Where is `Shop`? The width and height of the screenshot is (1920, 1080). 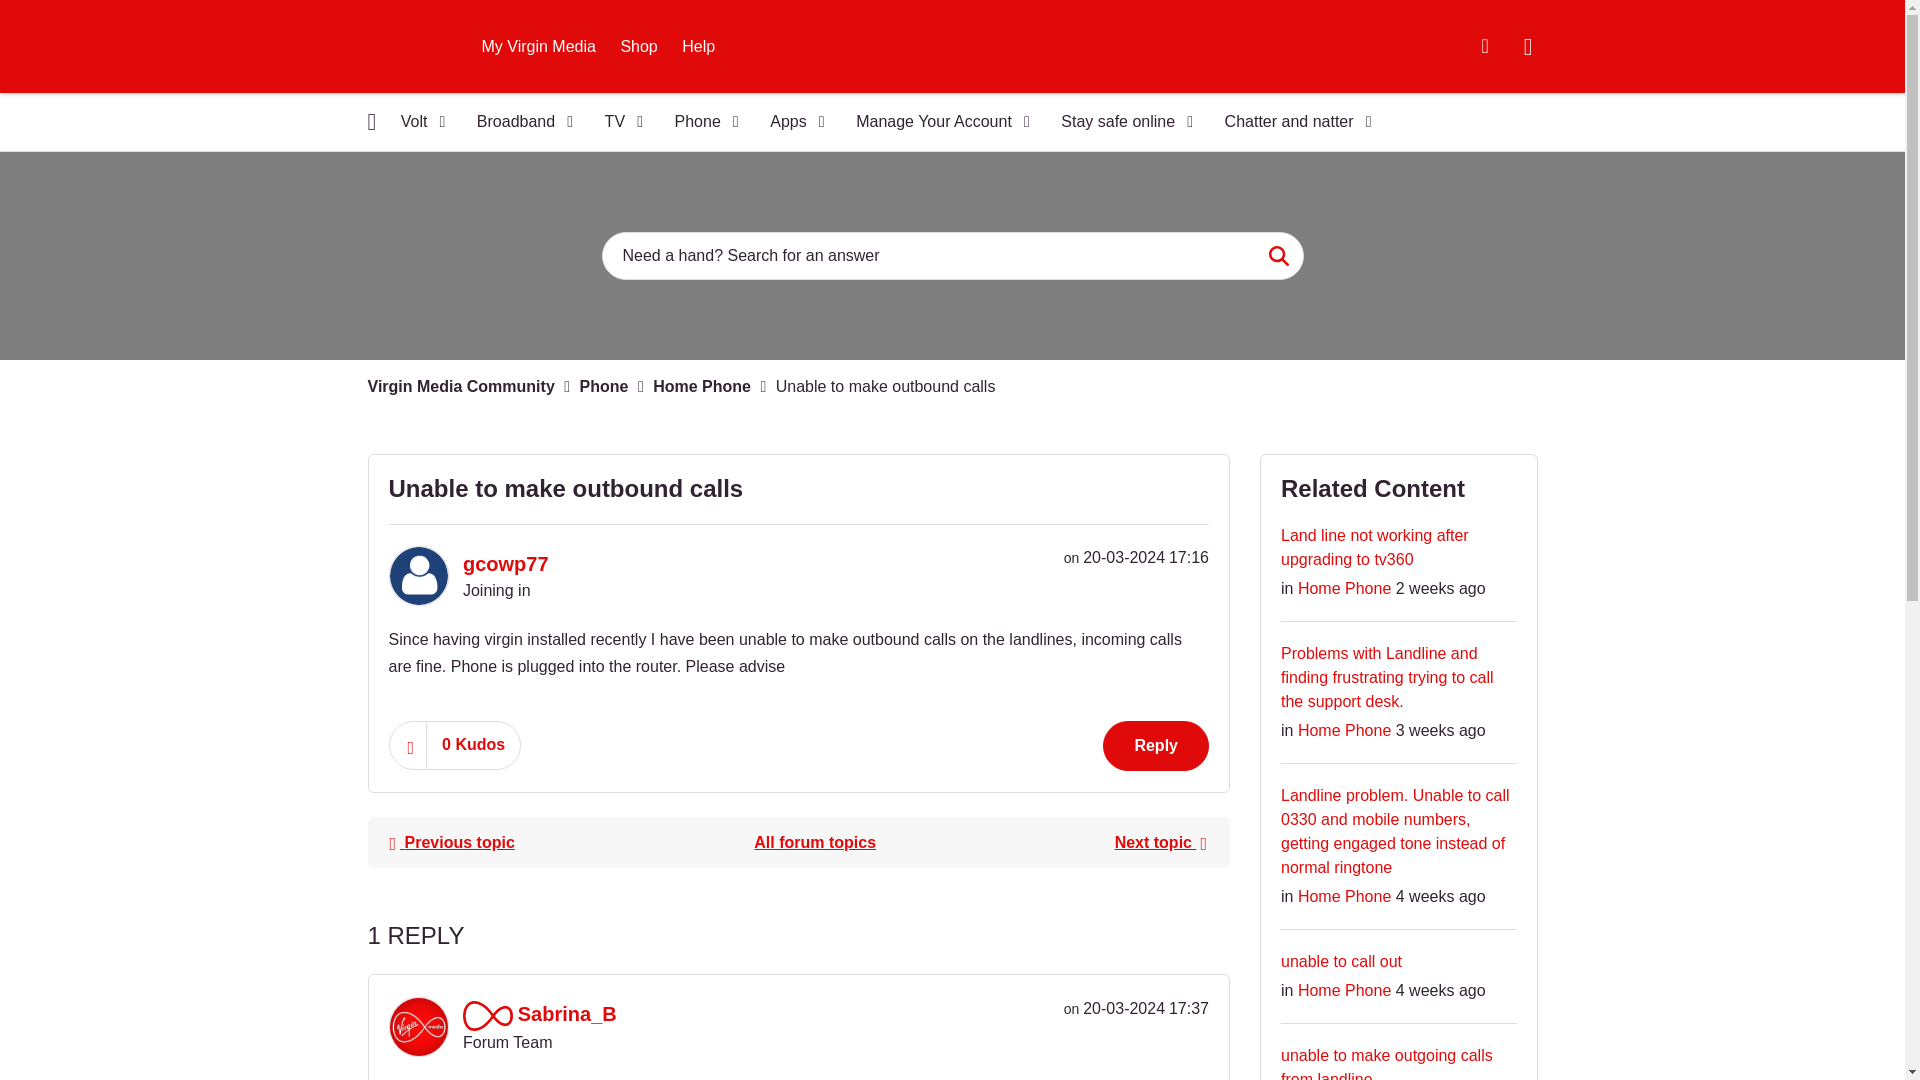
Shop is located at coordinates (638, 46).